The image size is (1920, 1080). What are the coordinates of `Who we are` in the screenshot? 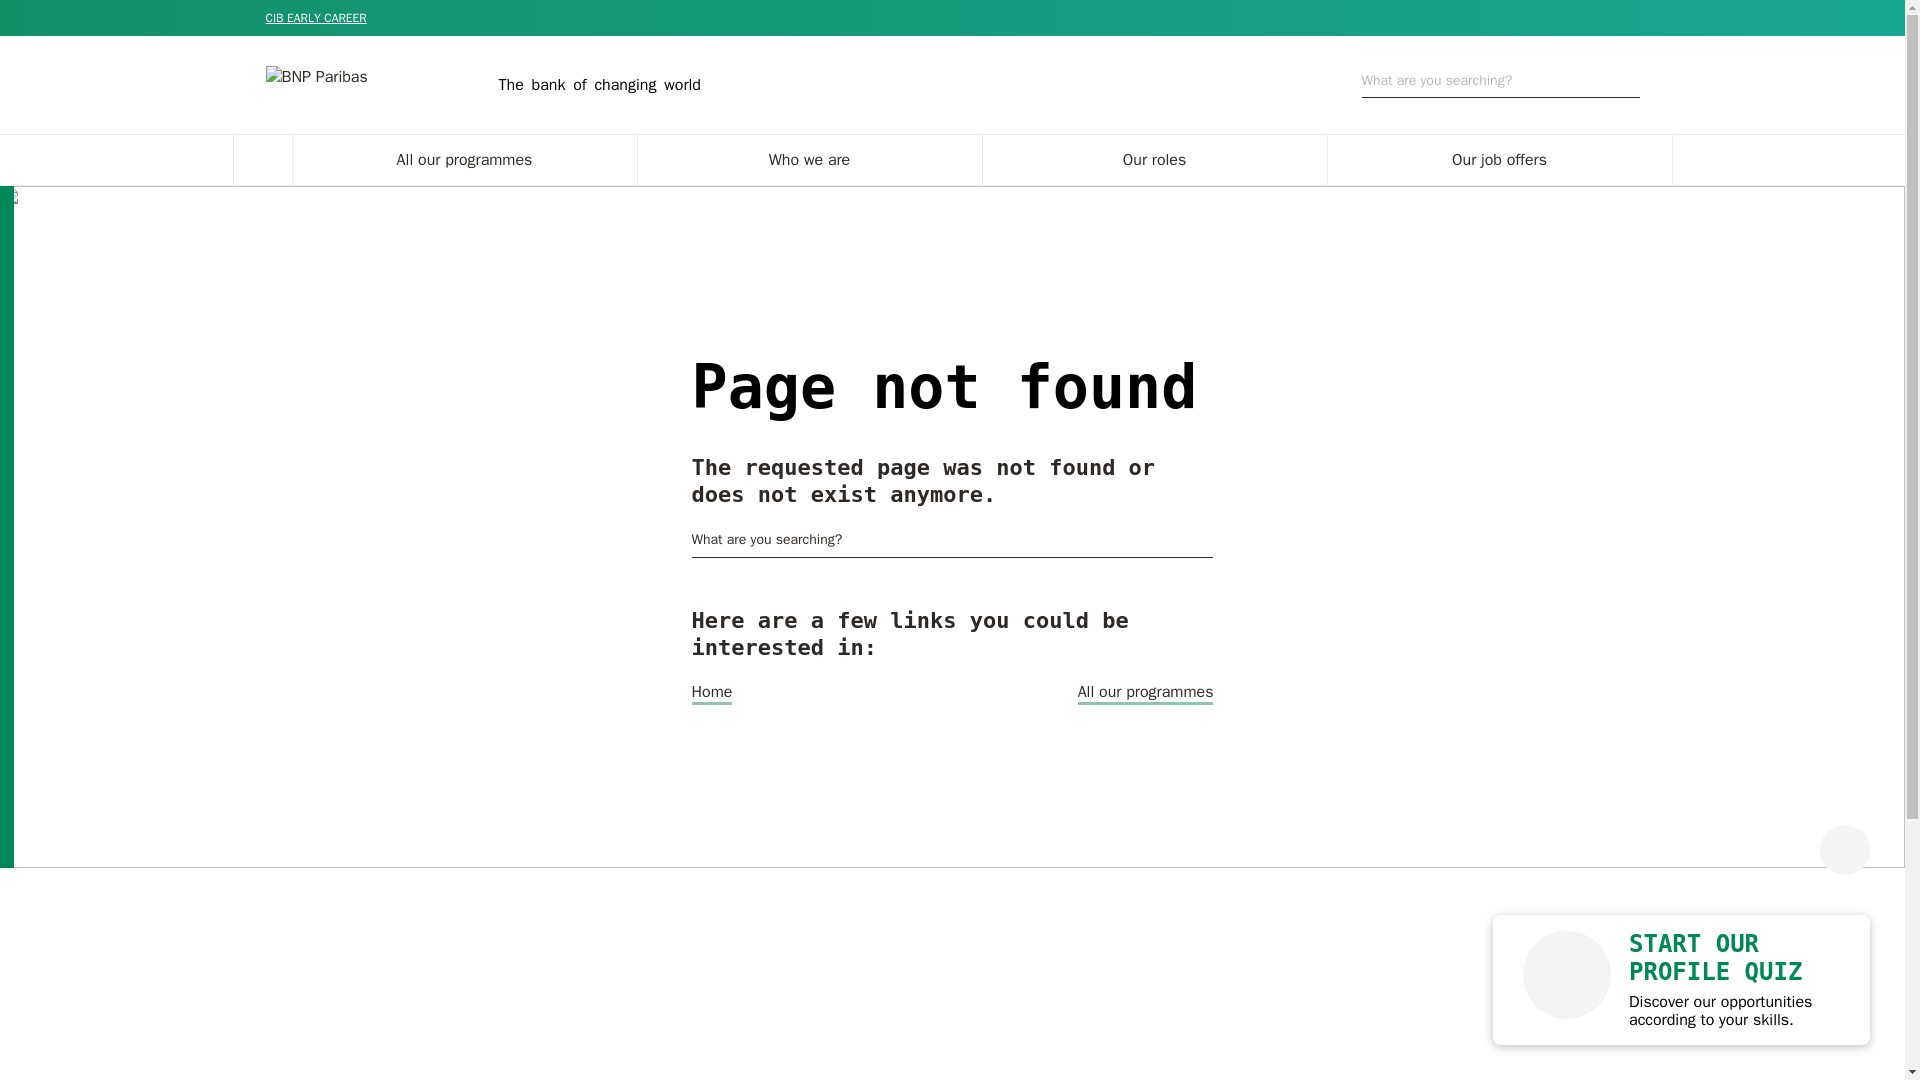 It's located at (809, 160).